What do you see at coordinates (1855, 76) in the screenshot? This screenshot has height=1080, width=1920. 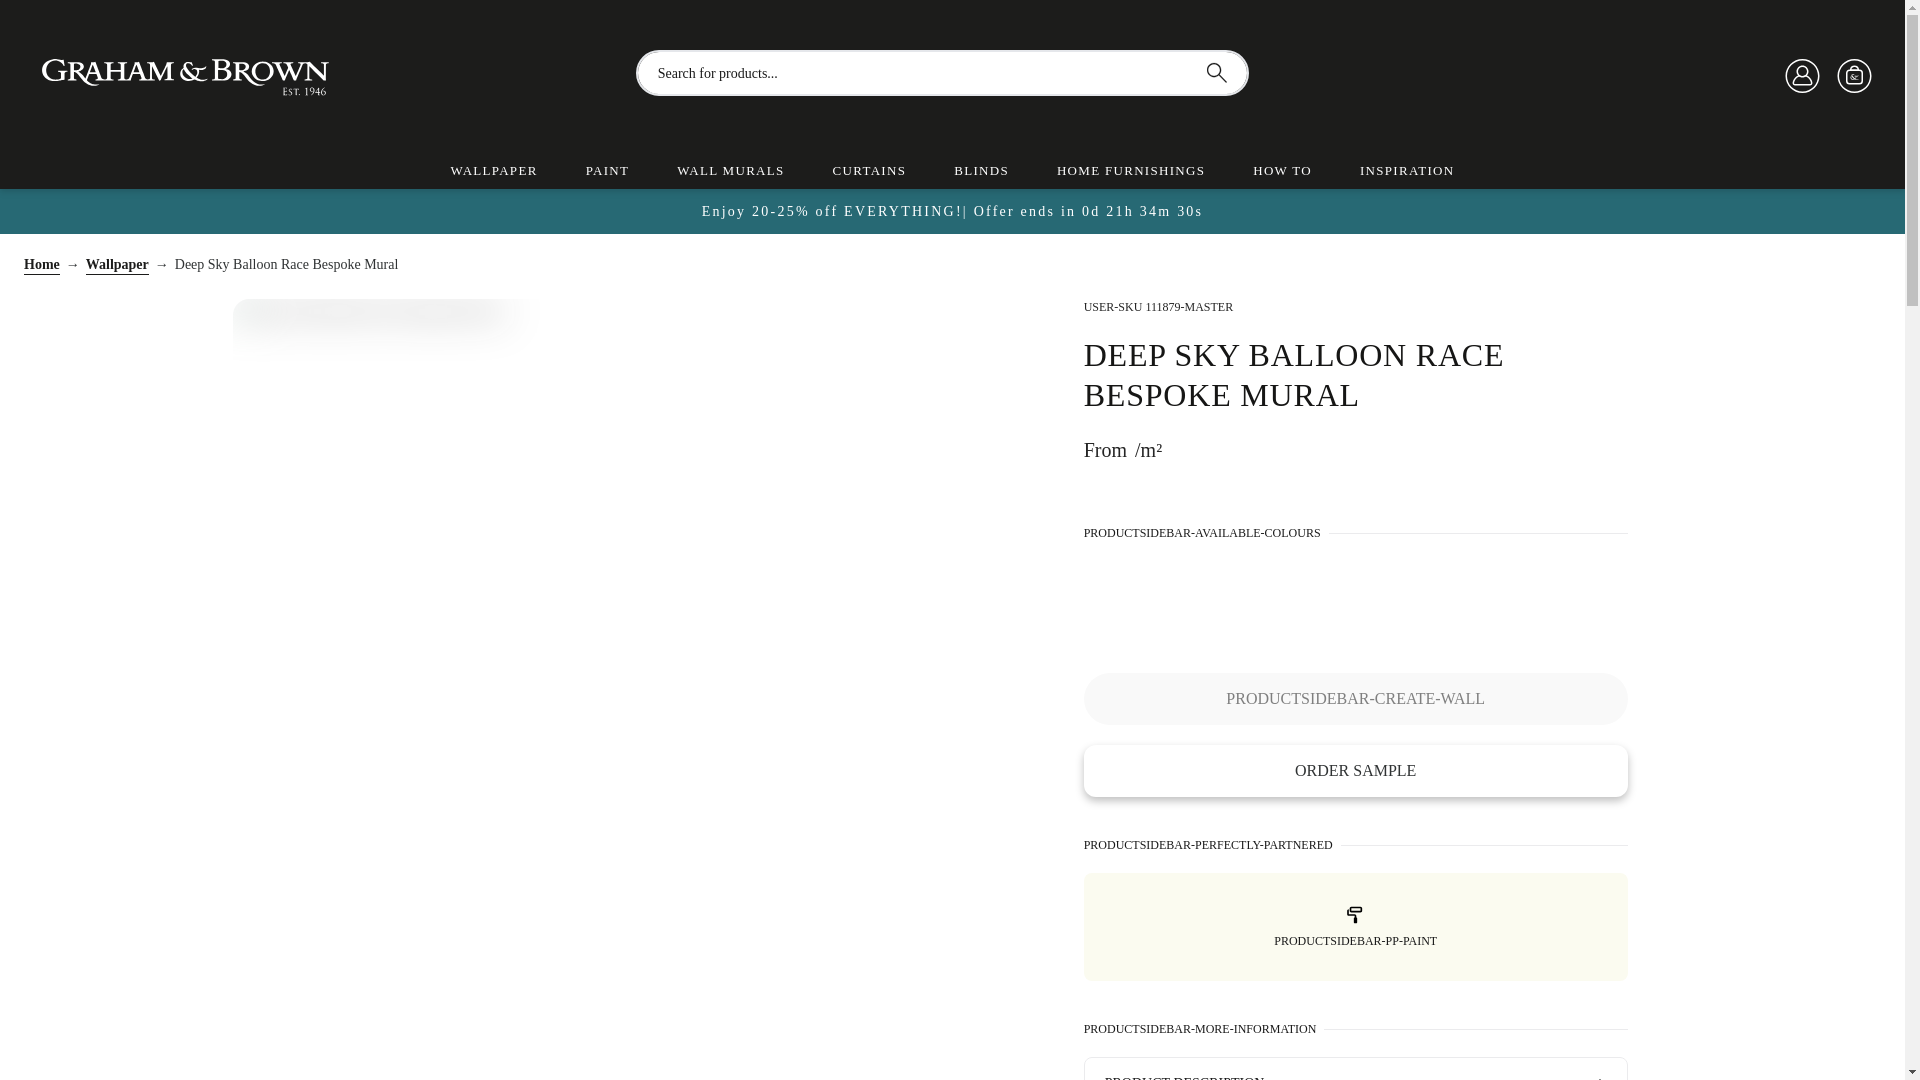 I see `usernav-title` at bounding box center [1855, 76].